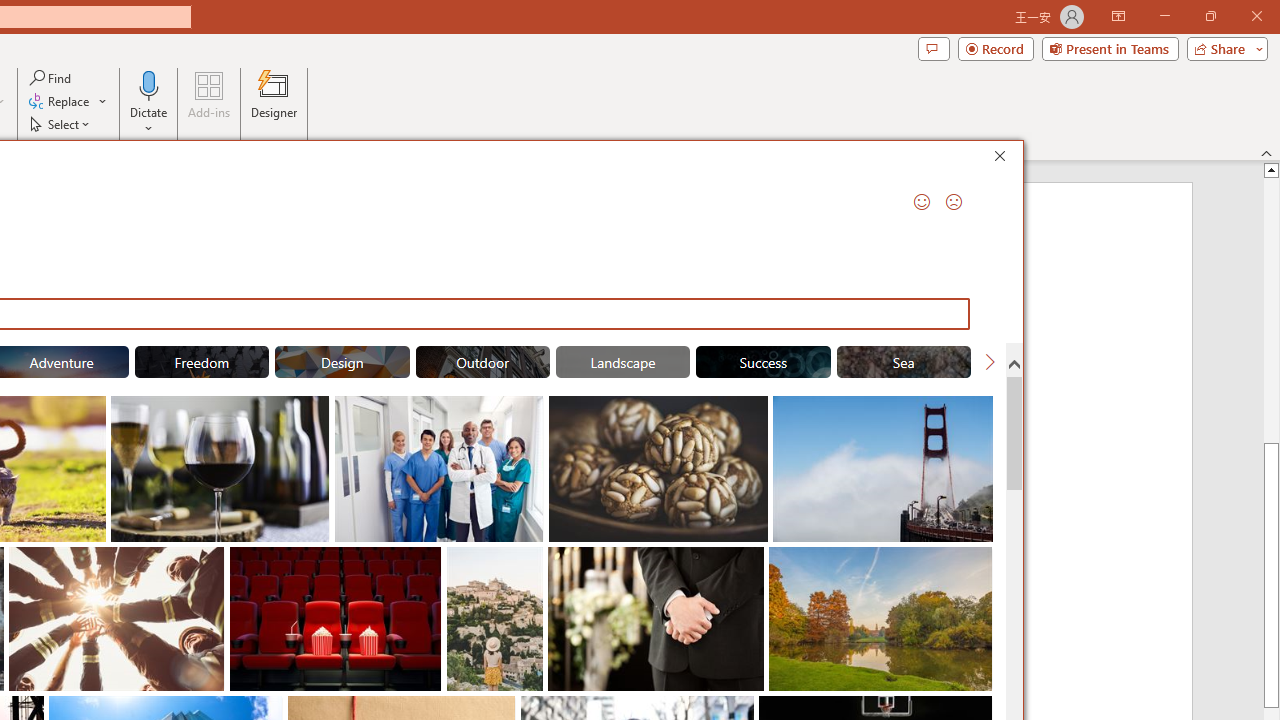 The height and width of the screenshot is (720, 1280). I want to click on "Success" Stock Images., so click(763, 362).